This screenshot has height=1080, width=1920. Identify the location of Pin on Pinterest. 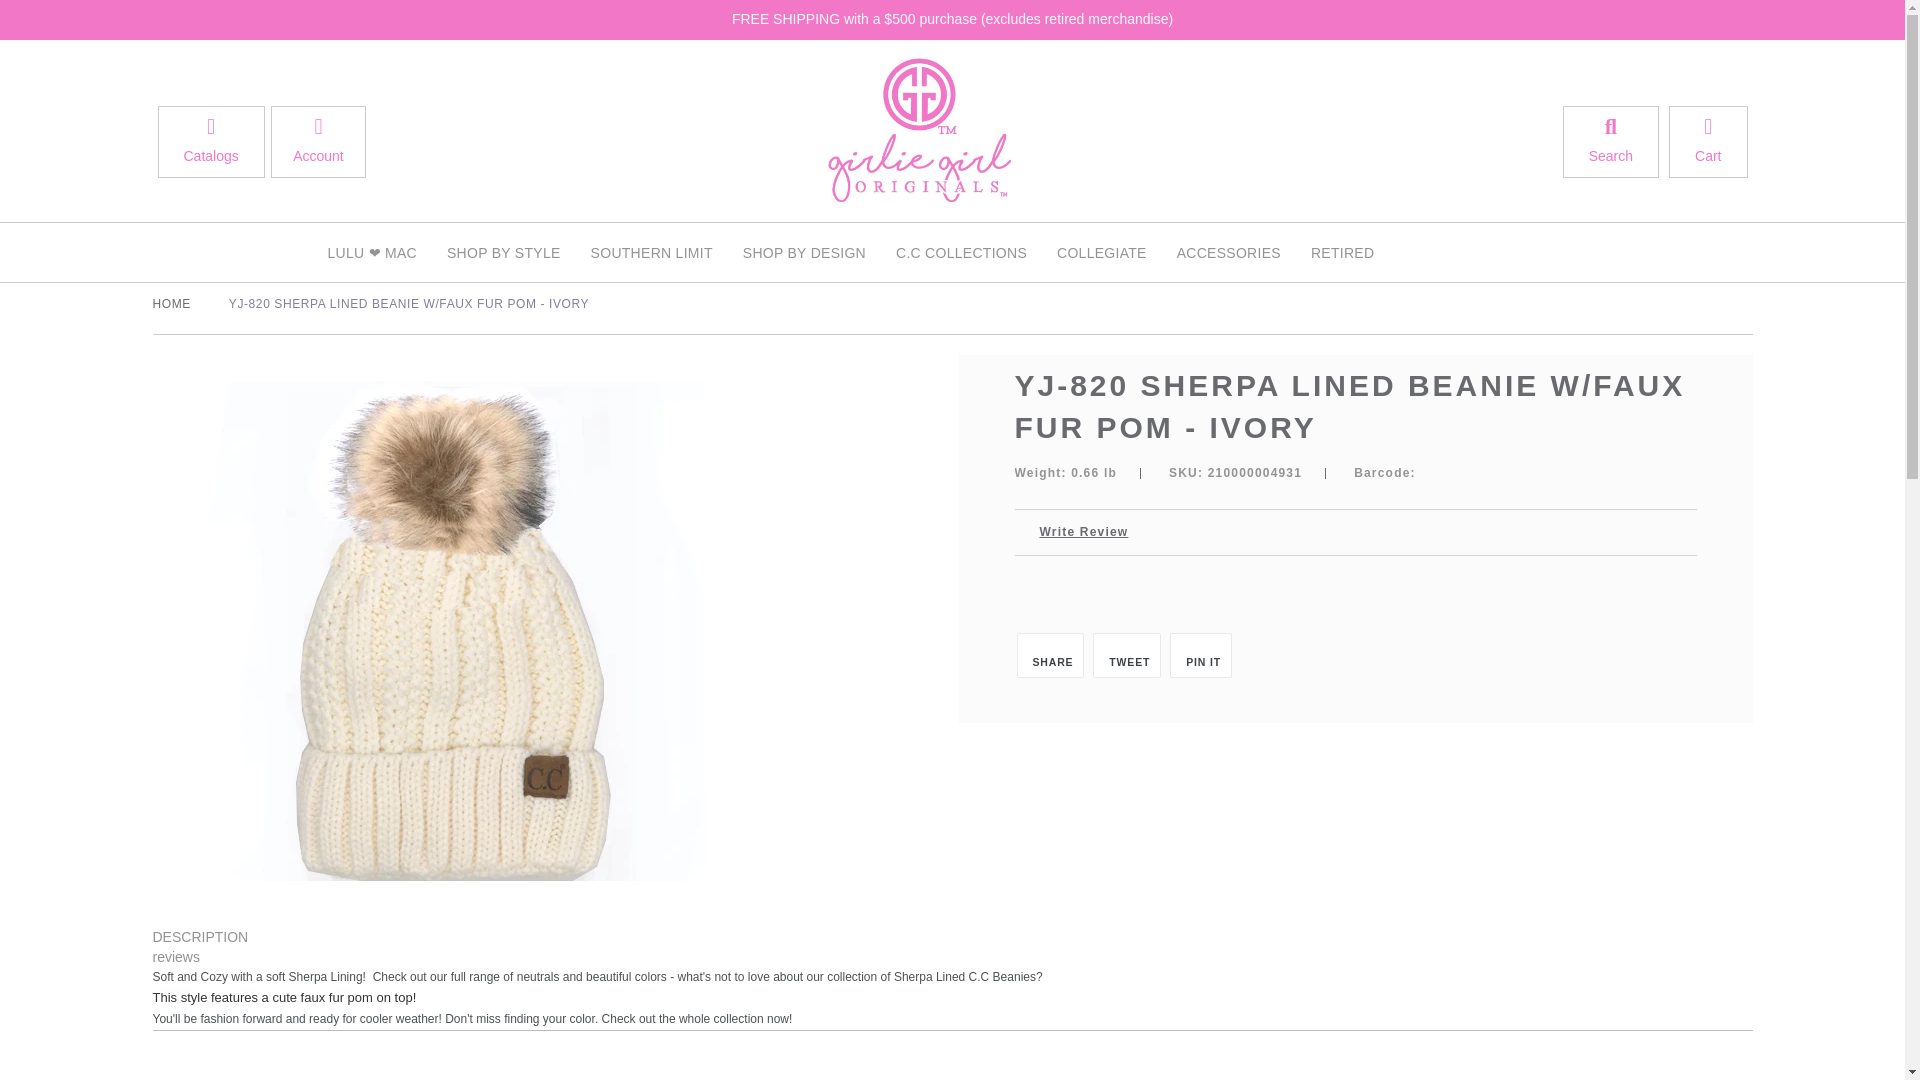
(1200, 656).